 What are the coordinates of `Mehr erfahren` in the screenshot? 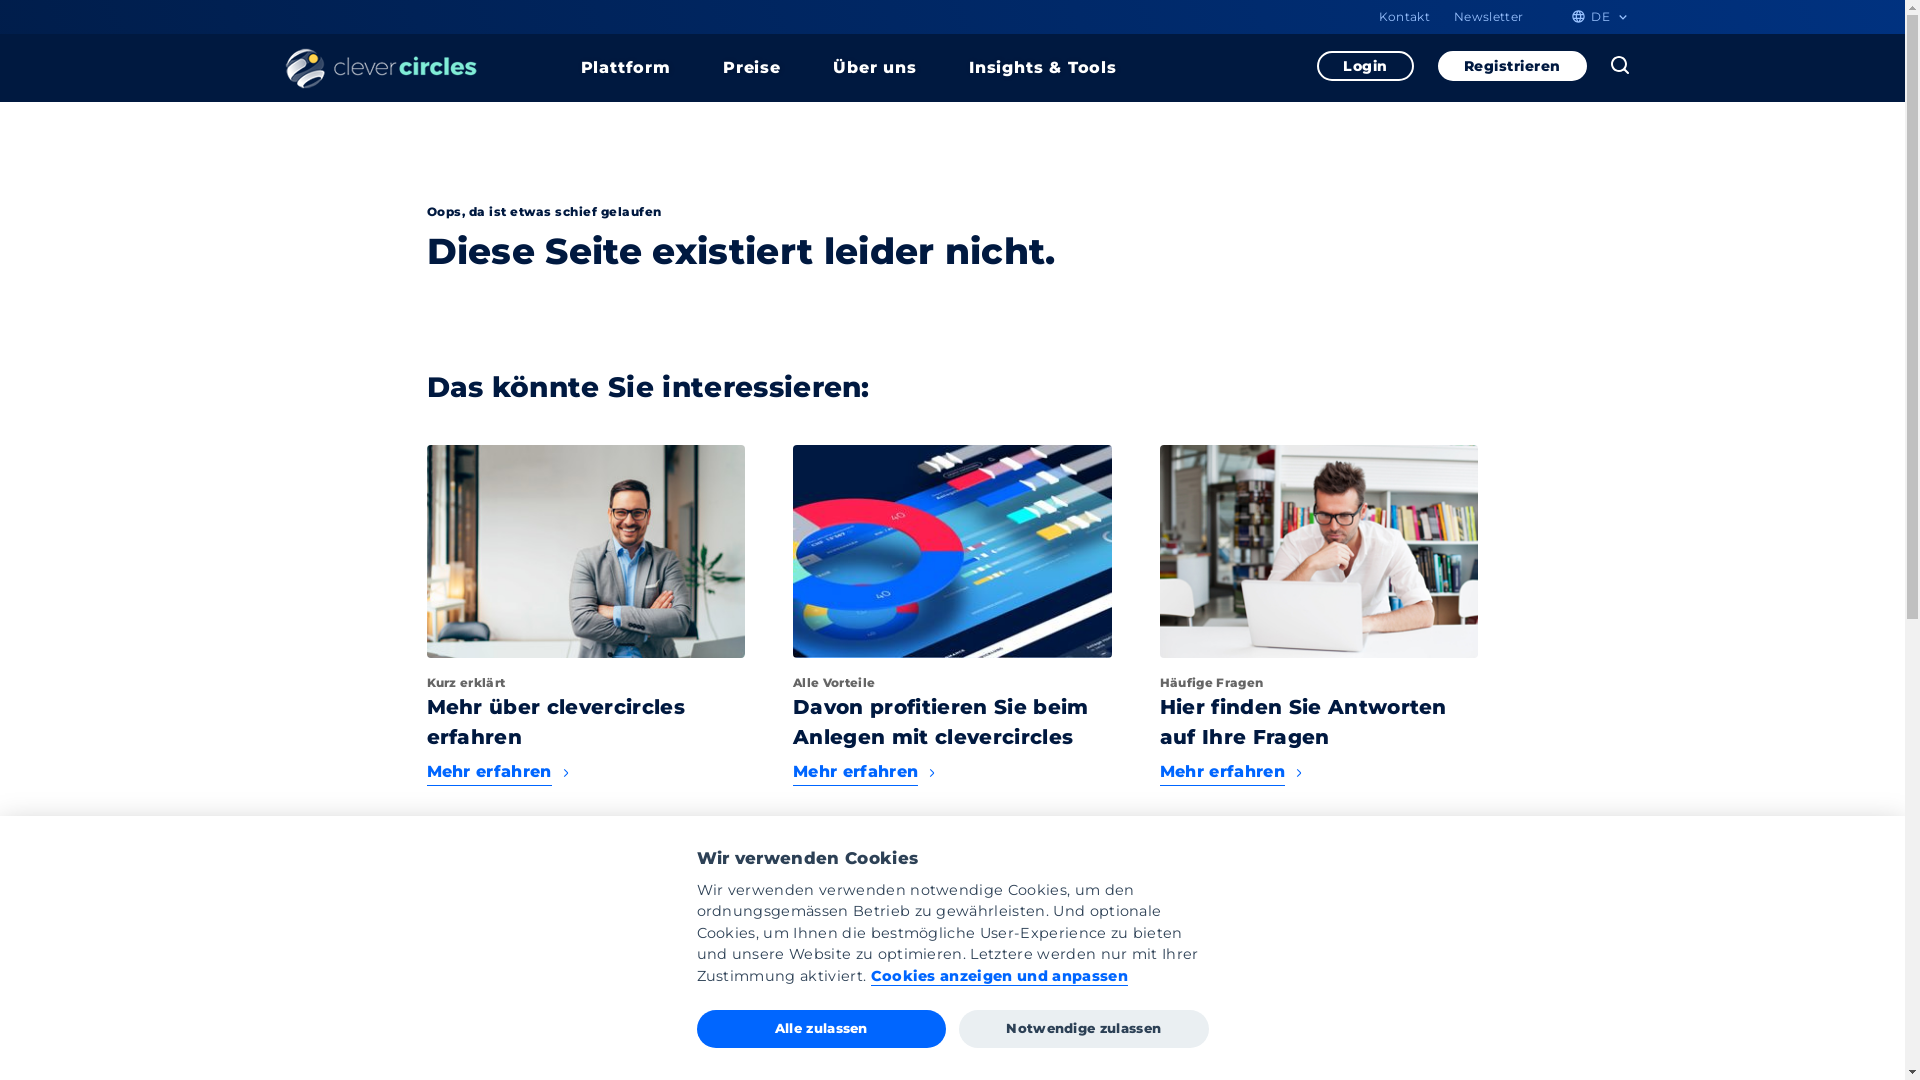 It's located at (1320, 772).